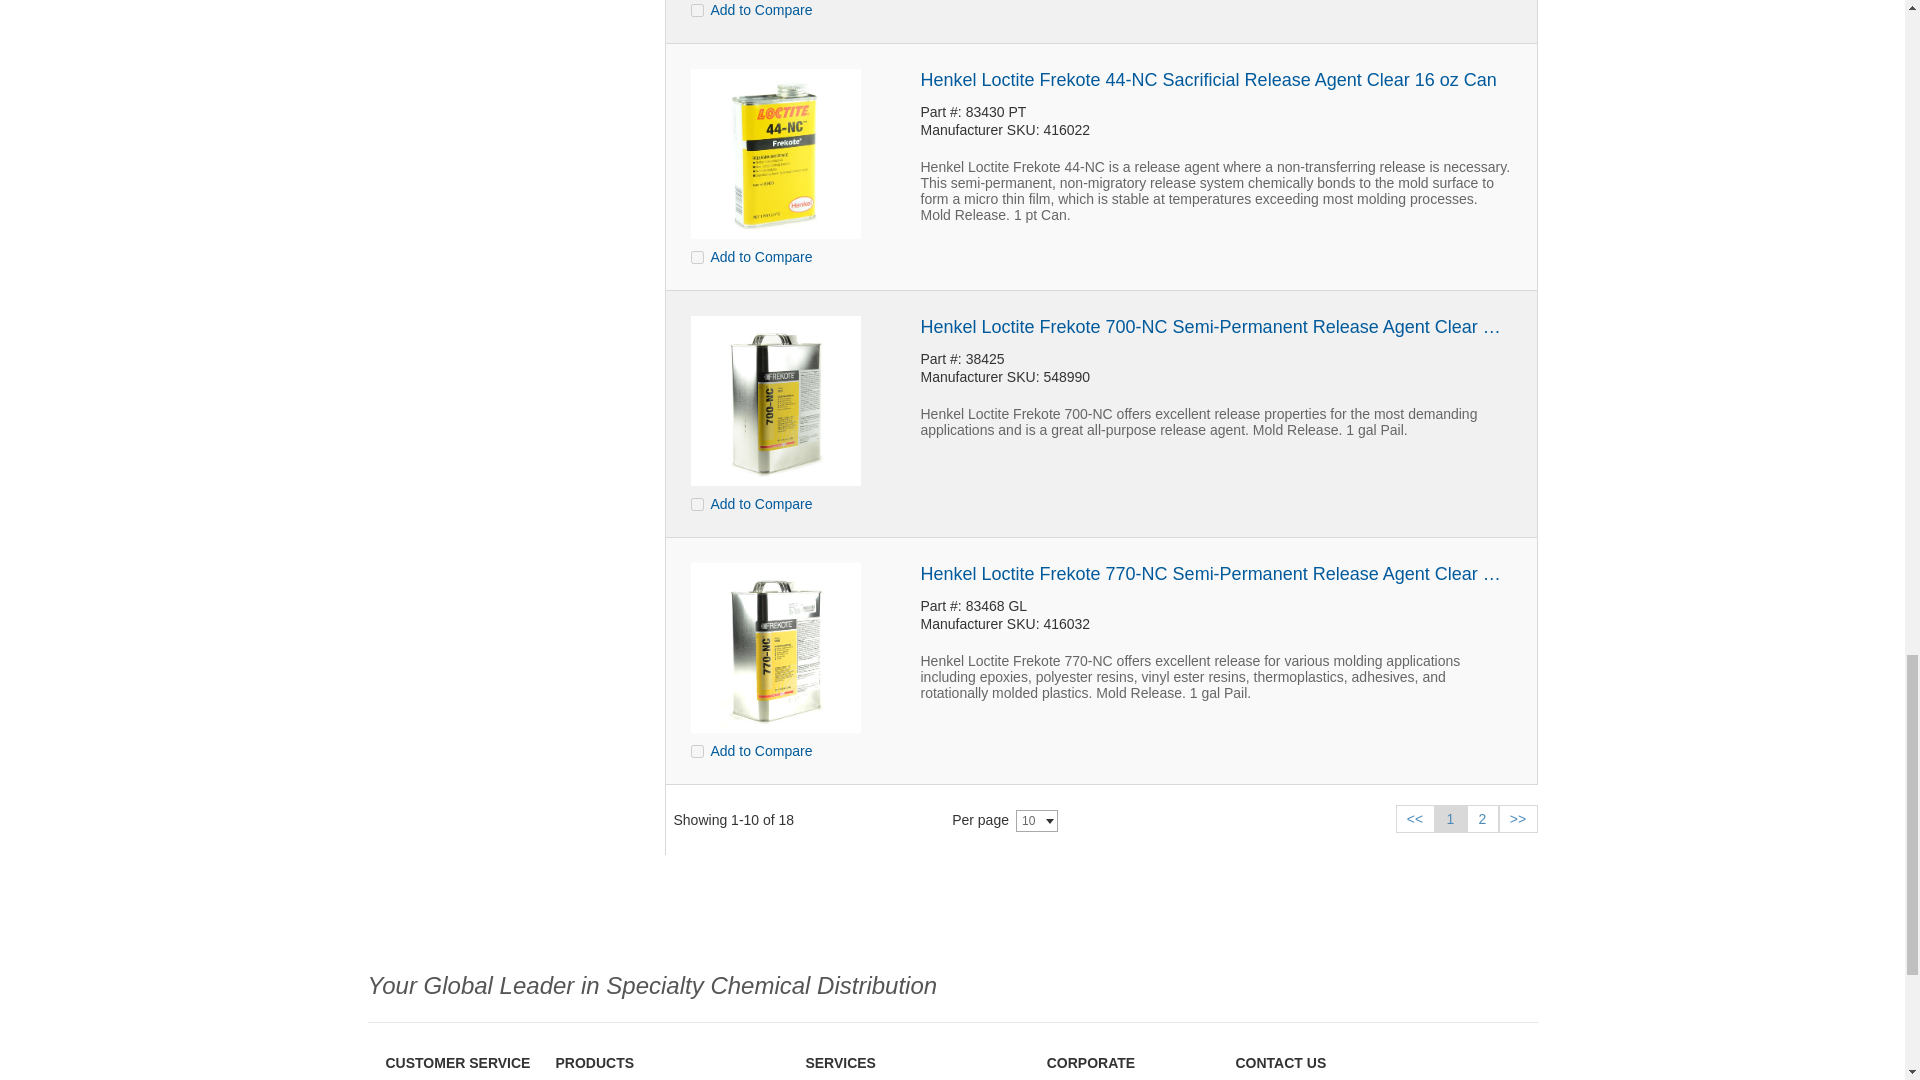  Describe the element at coordinates (696, 256) in the screenshot. I see `on` at that location.